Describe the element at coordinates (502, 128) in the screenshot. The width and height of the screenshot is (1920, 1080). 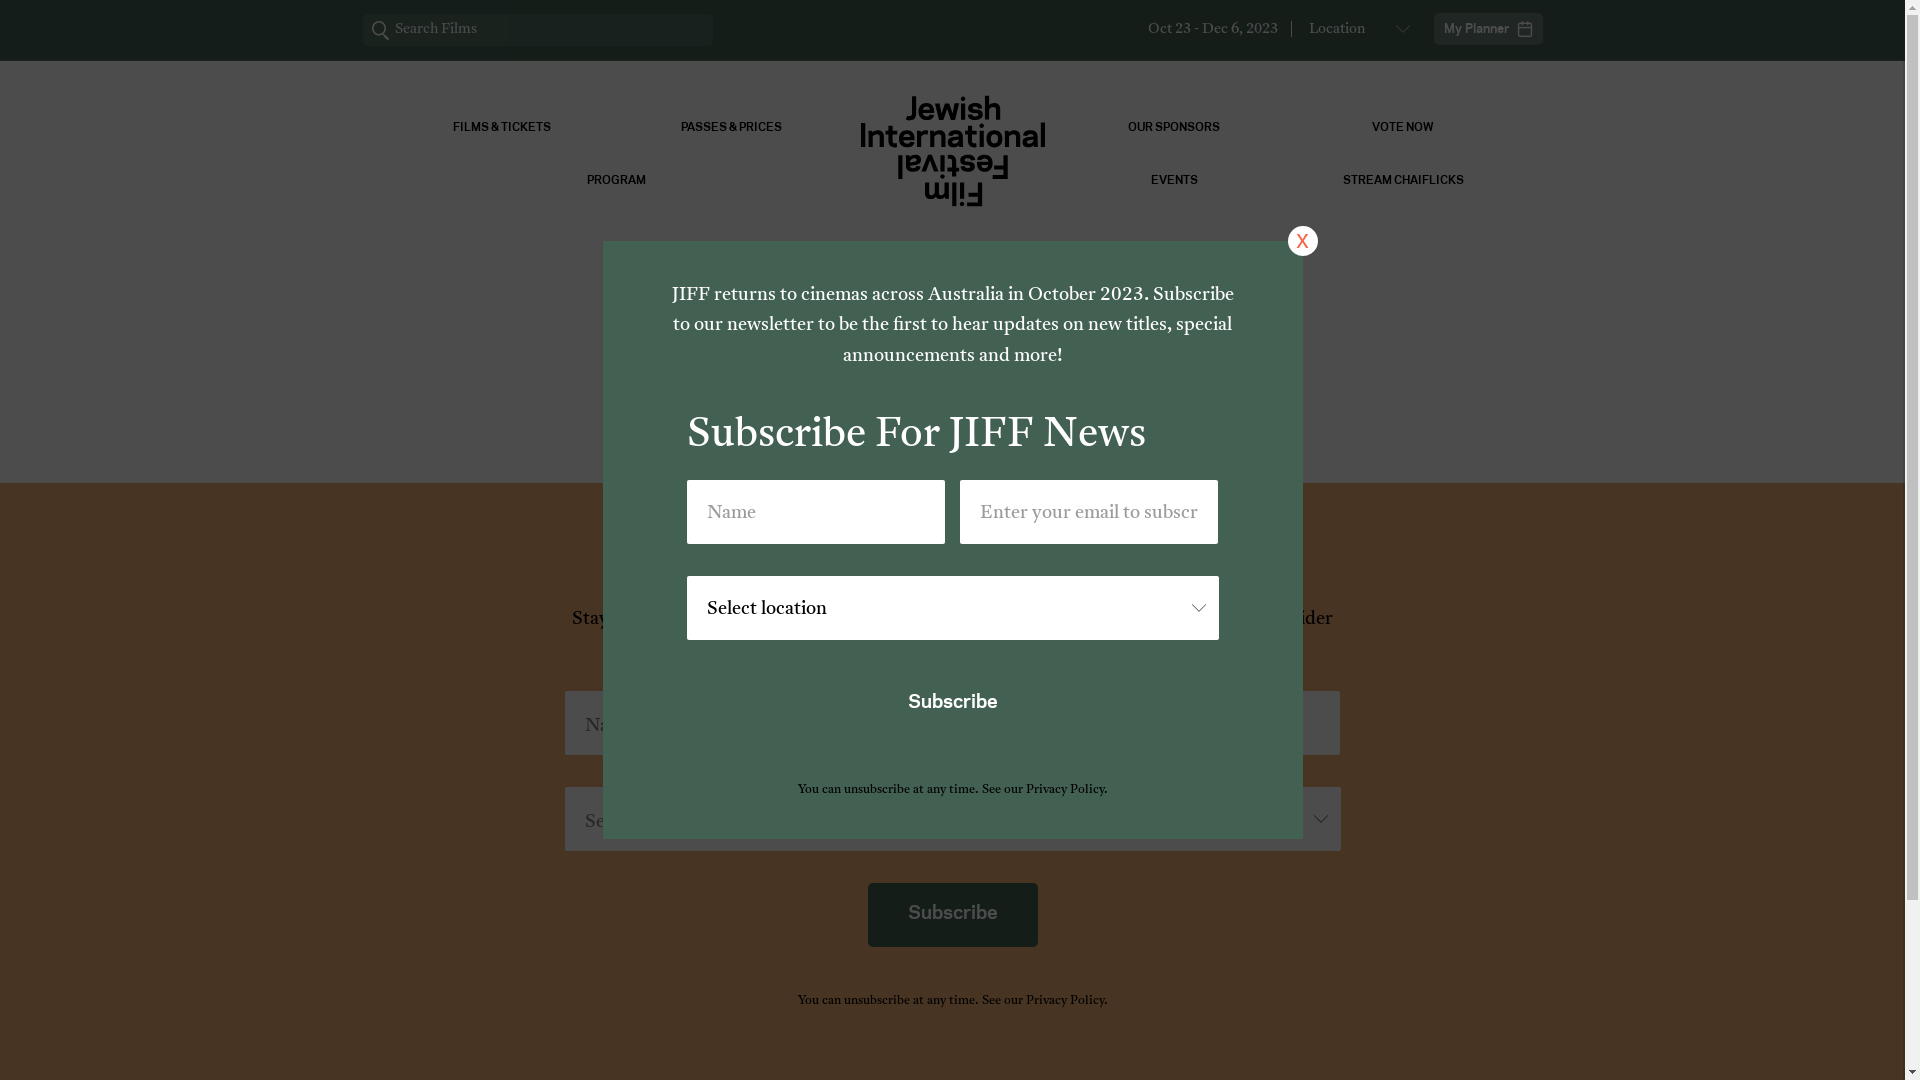
I see `FILMS & TICKETS` at that location.